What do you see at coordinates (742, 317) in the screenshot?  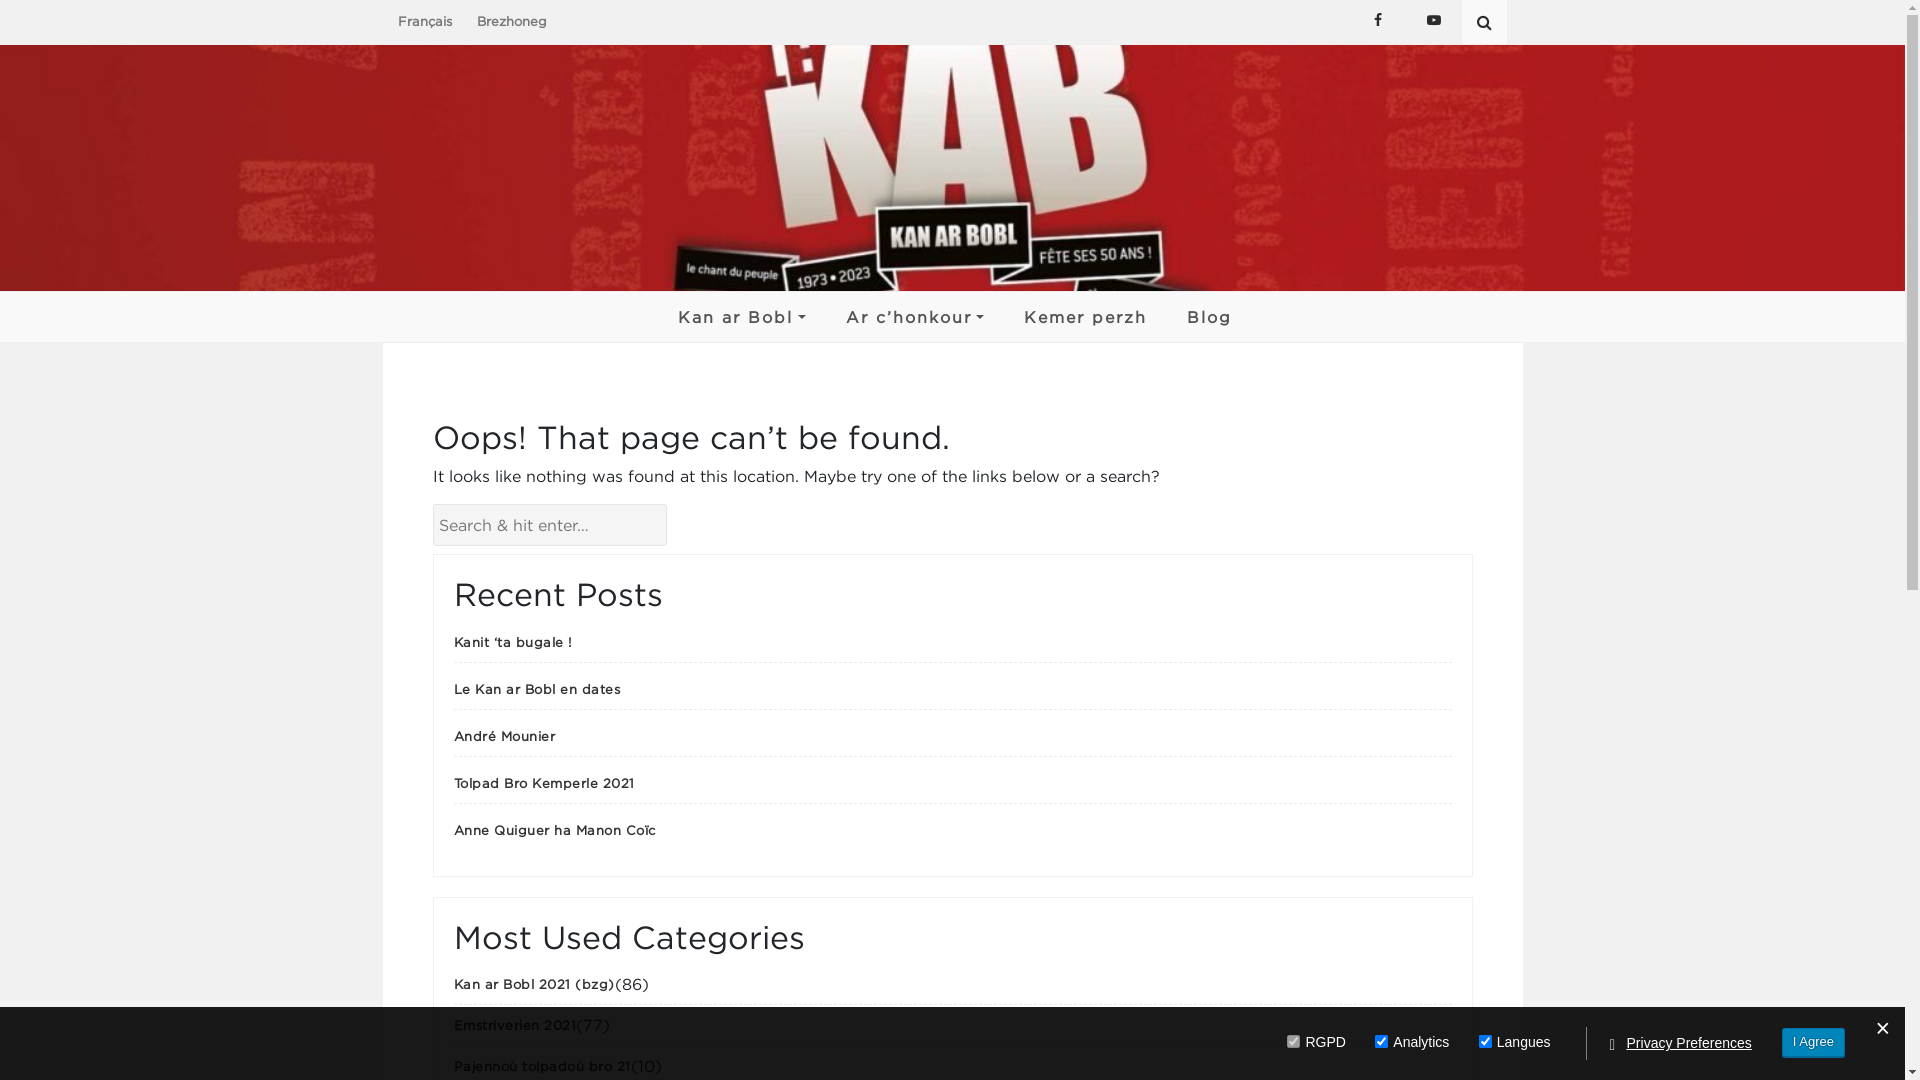 I see `Kan ar Bobl` at bounding box center [742, 317].